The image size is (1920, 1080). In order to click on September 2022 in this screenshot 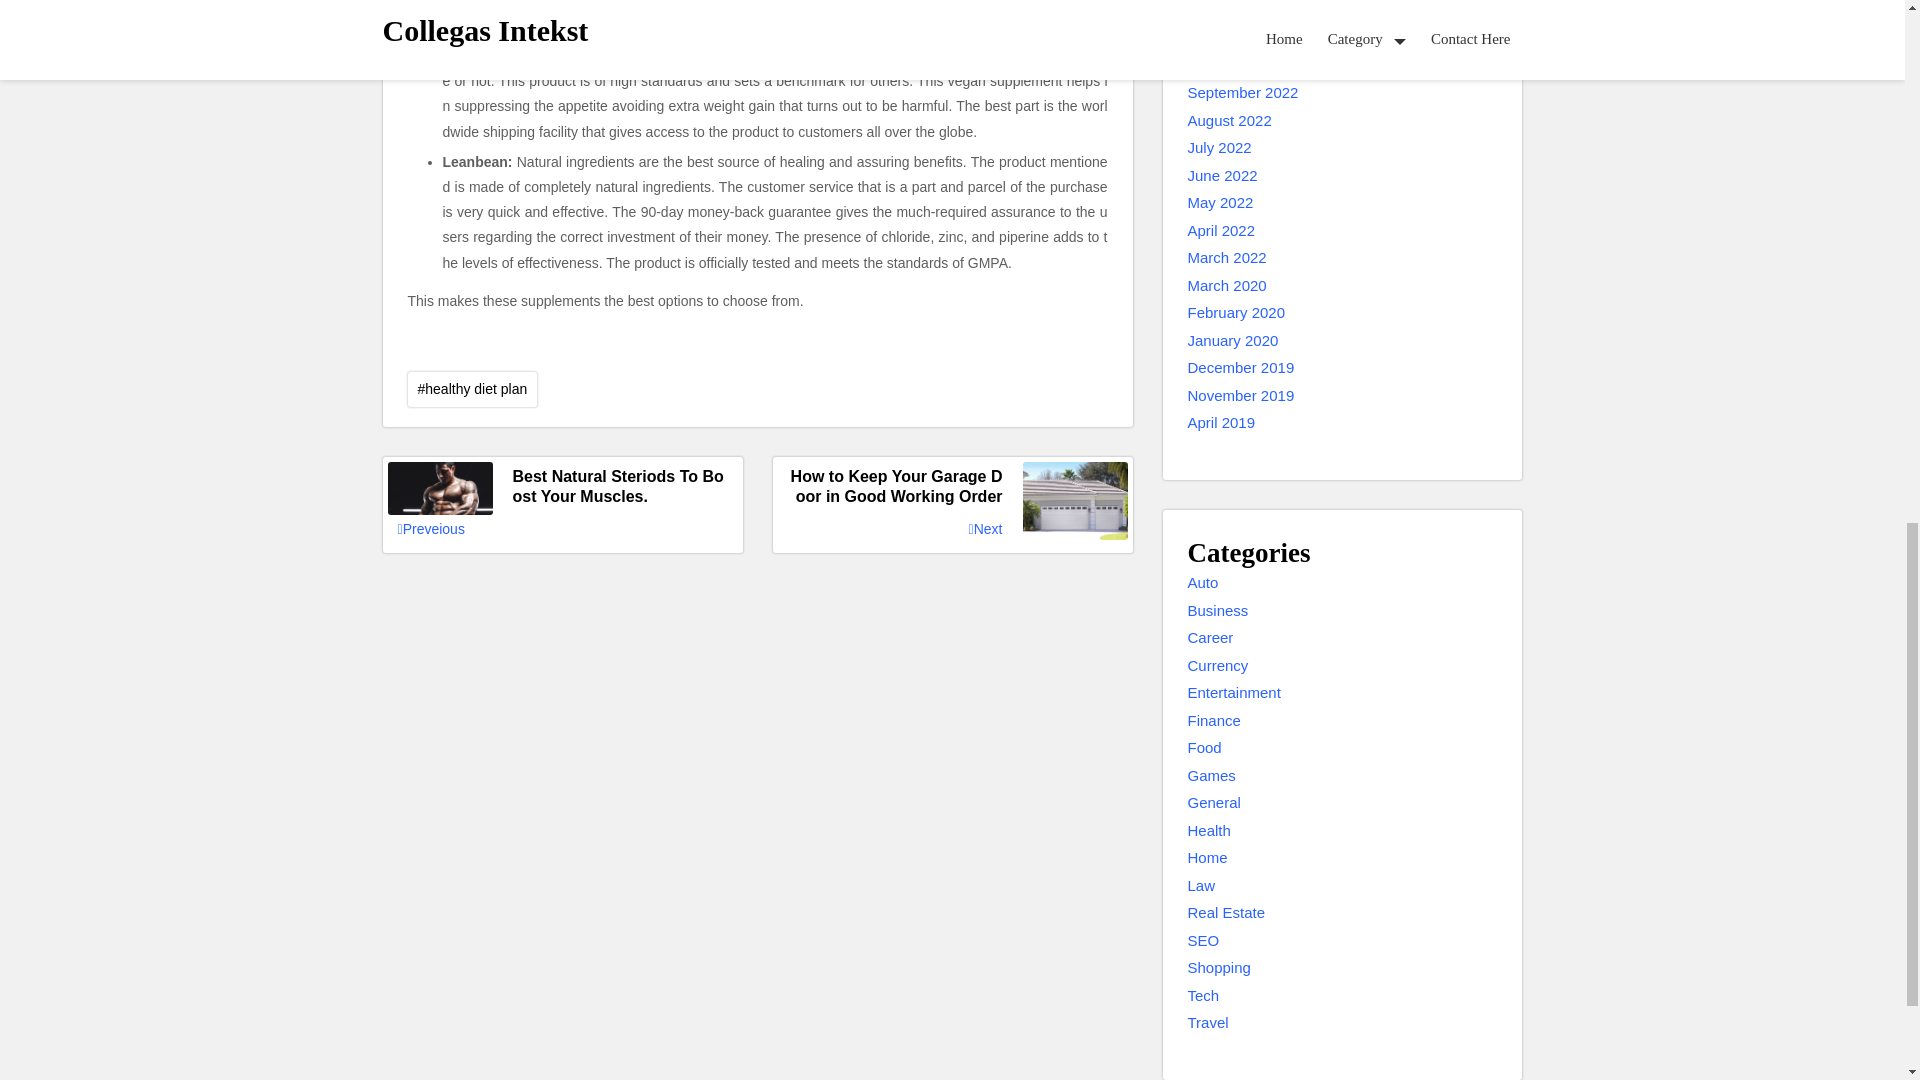, I will do `click(1244, 93)`.